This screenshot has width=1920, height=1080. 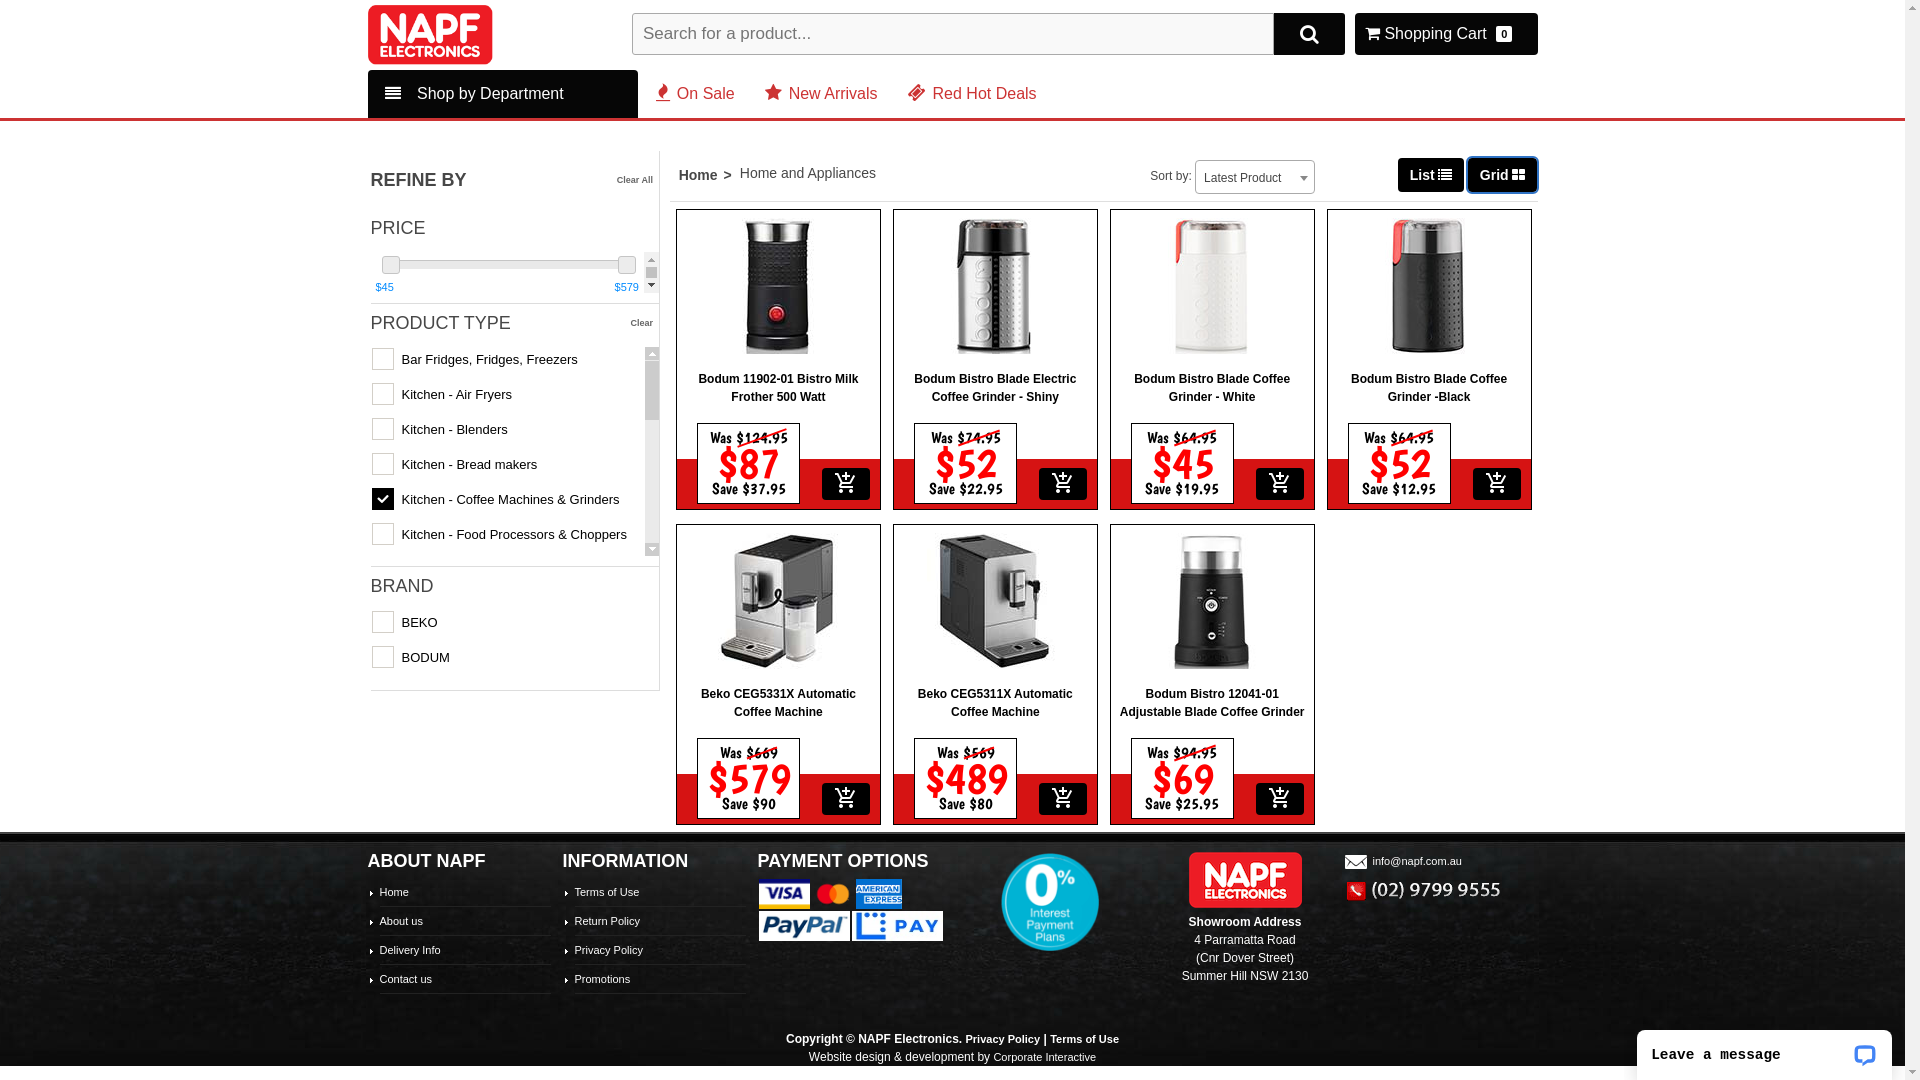 What do you see at coordinates (606, 921) in the screenshot?
I see `Return Policy` at bounding box center [606, 921].